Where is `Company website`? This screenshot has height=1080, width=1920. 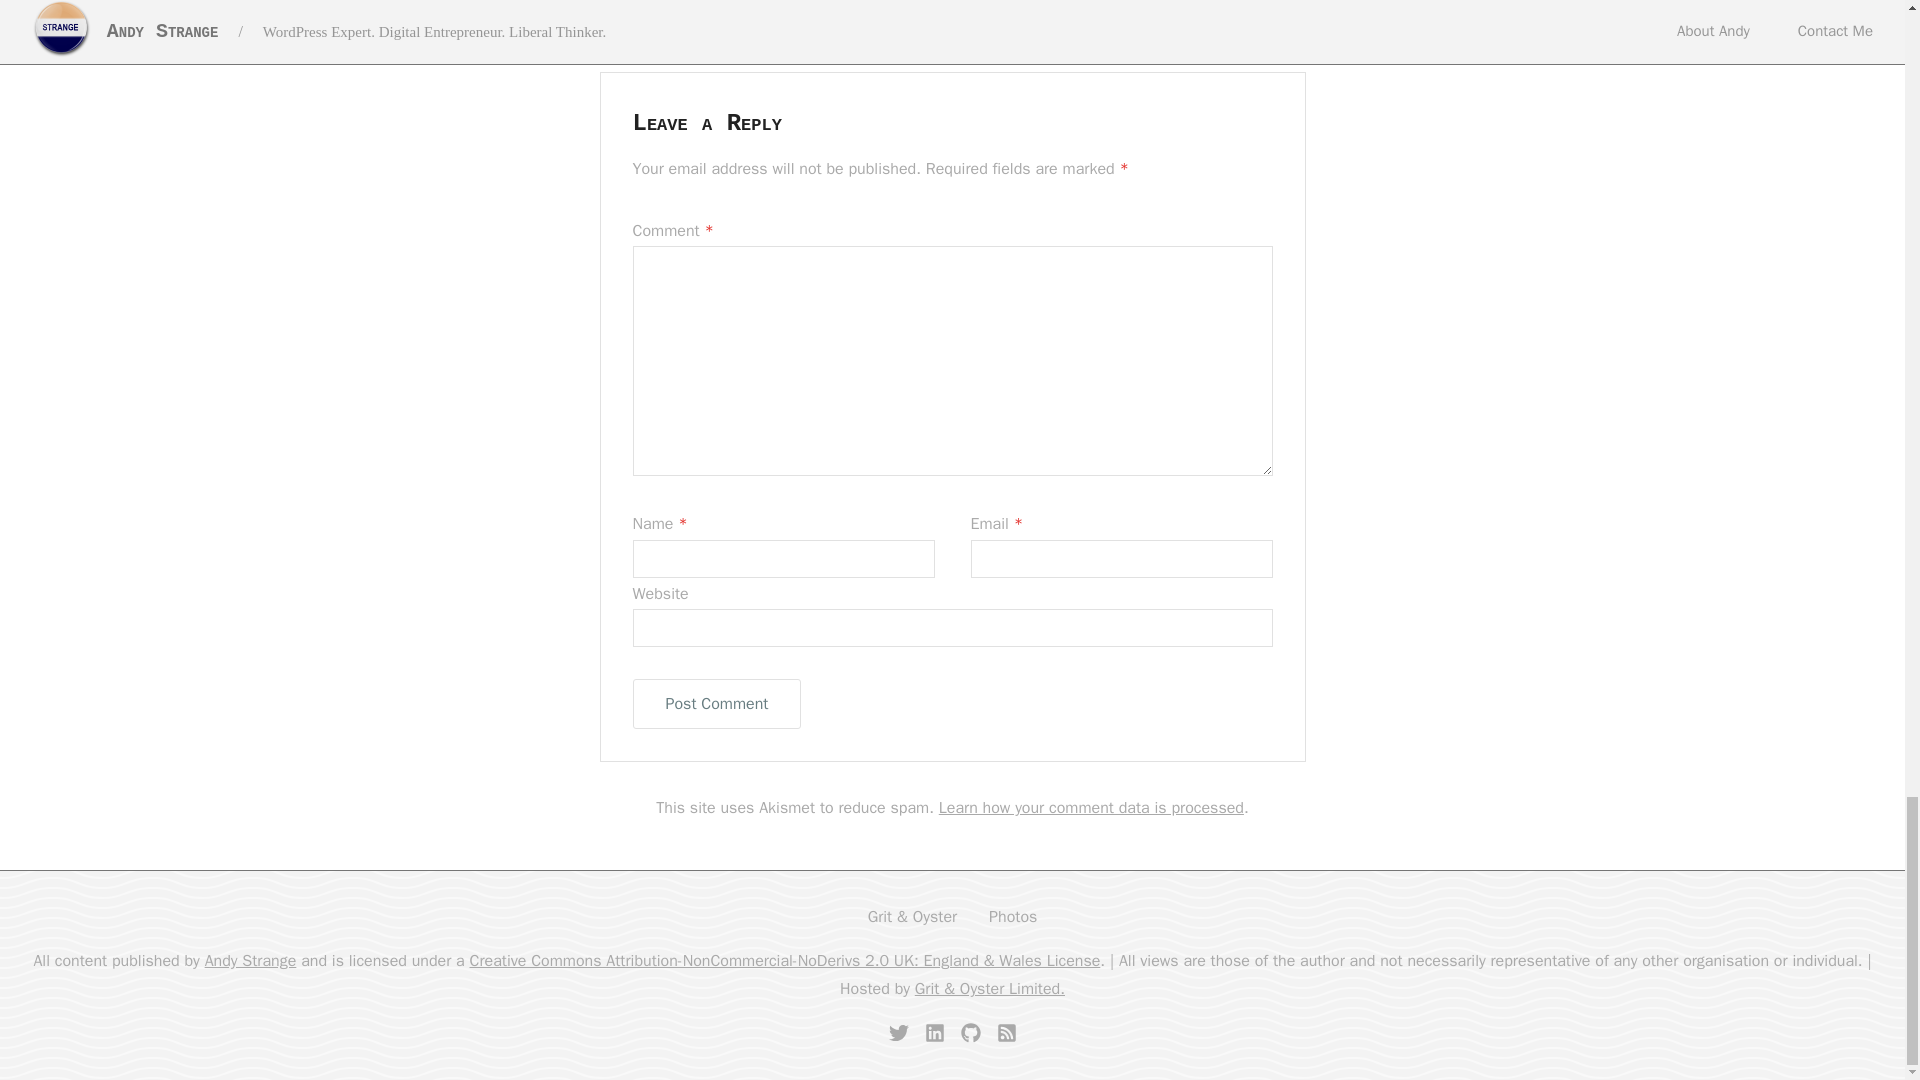 Company website is located at coordinates (990, 988).